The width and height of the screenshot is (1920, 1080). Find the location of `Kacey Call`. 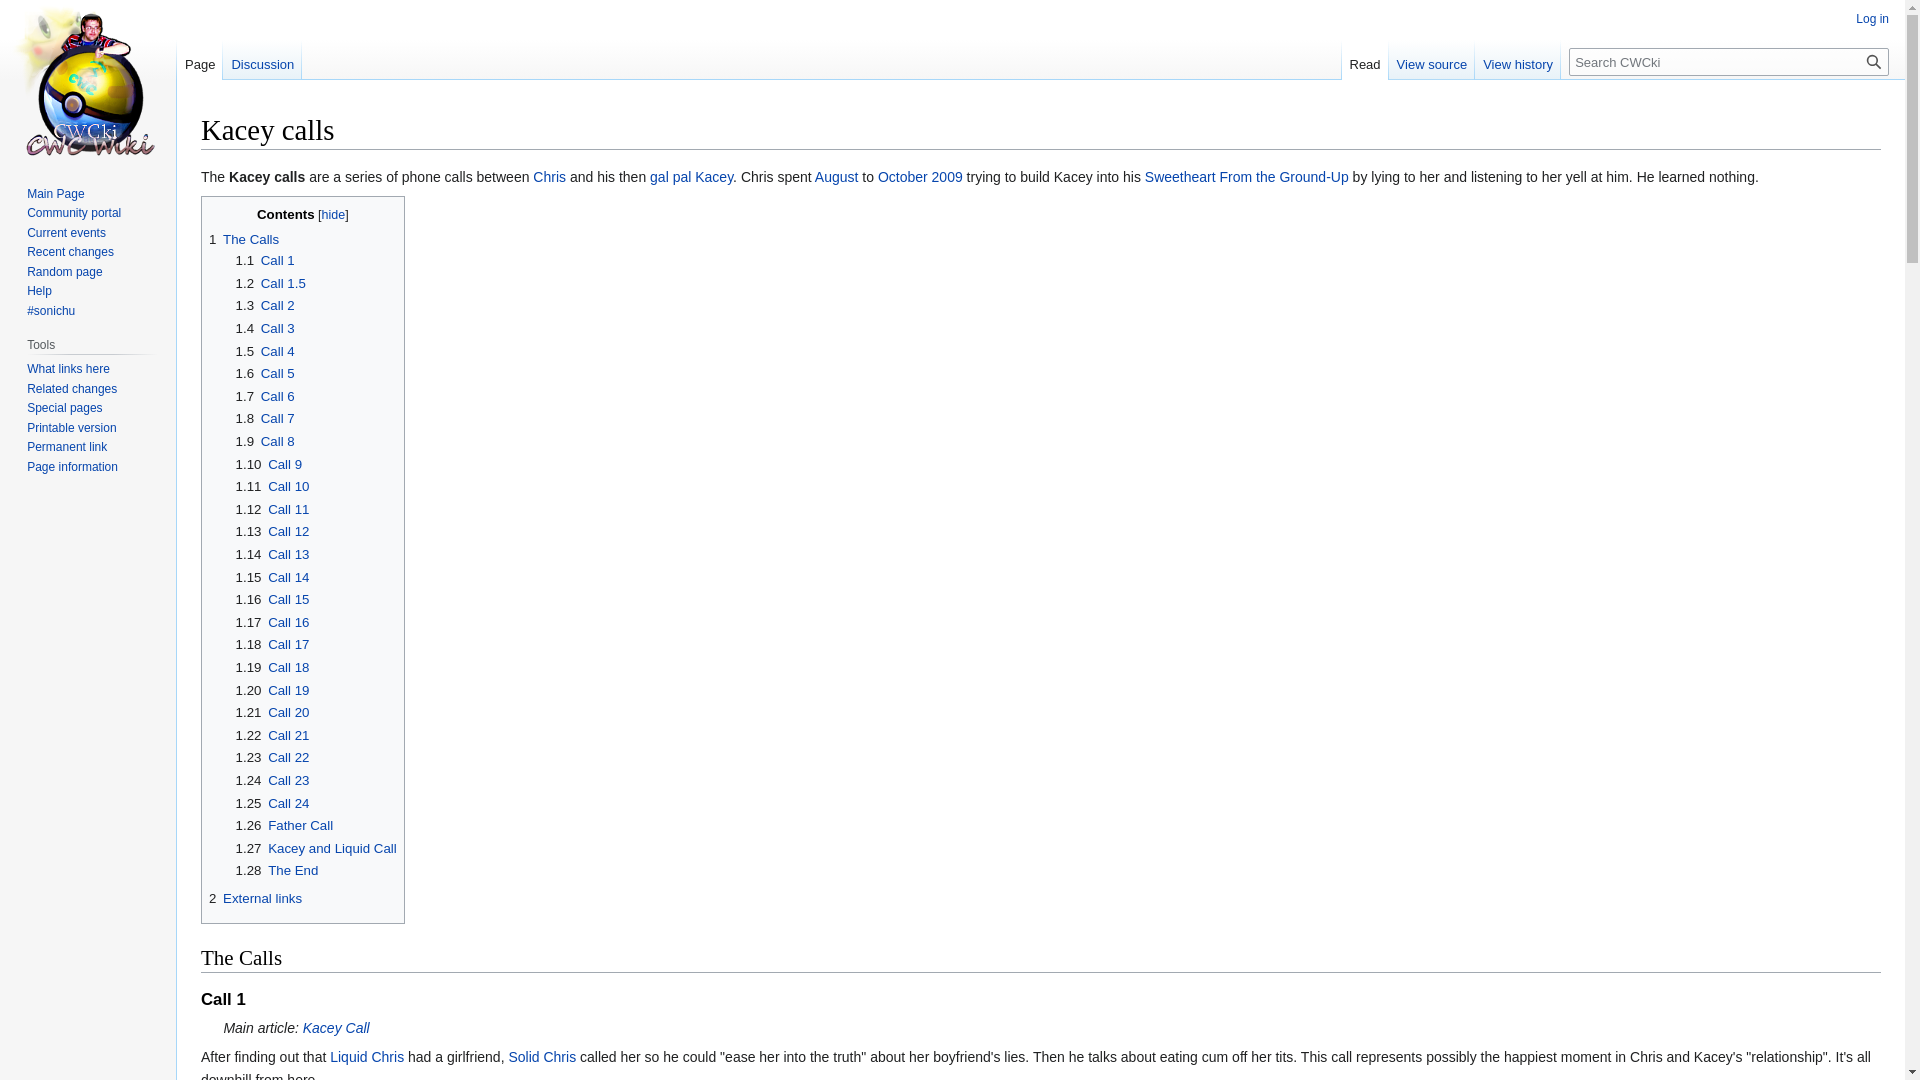

Kacey Call is located at coordinates (336, 1027).